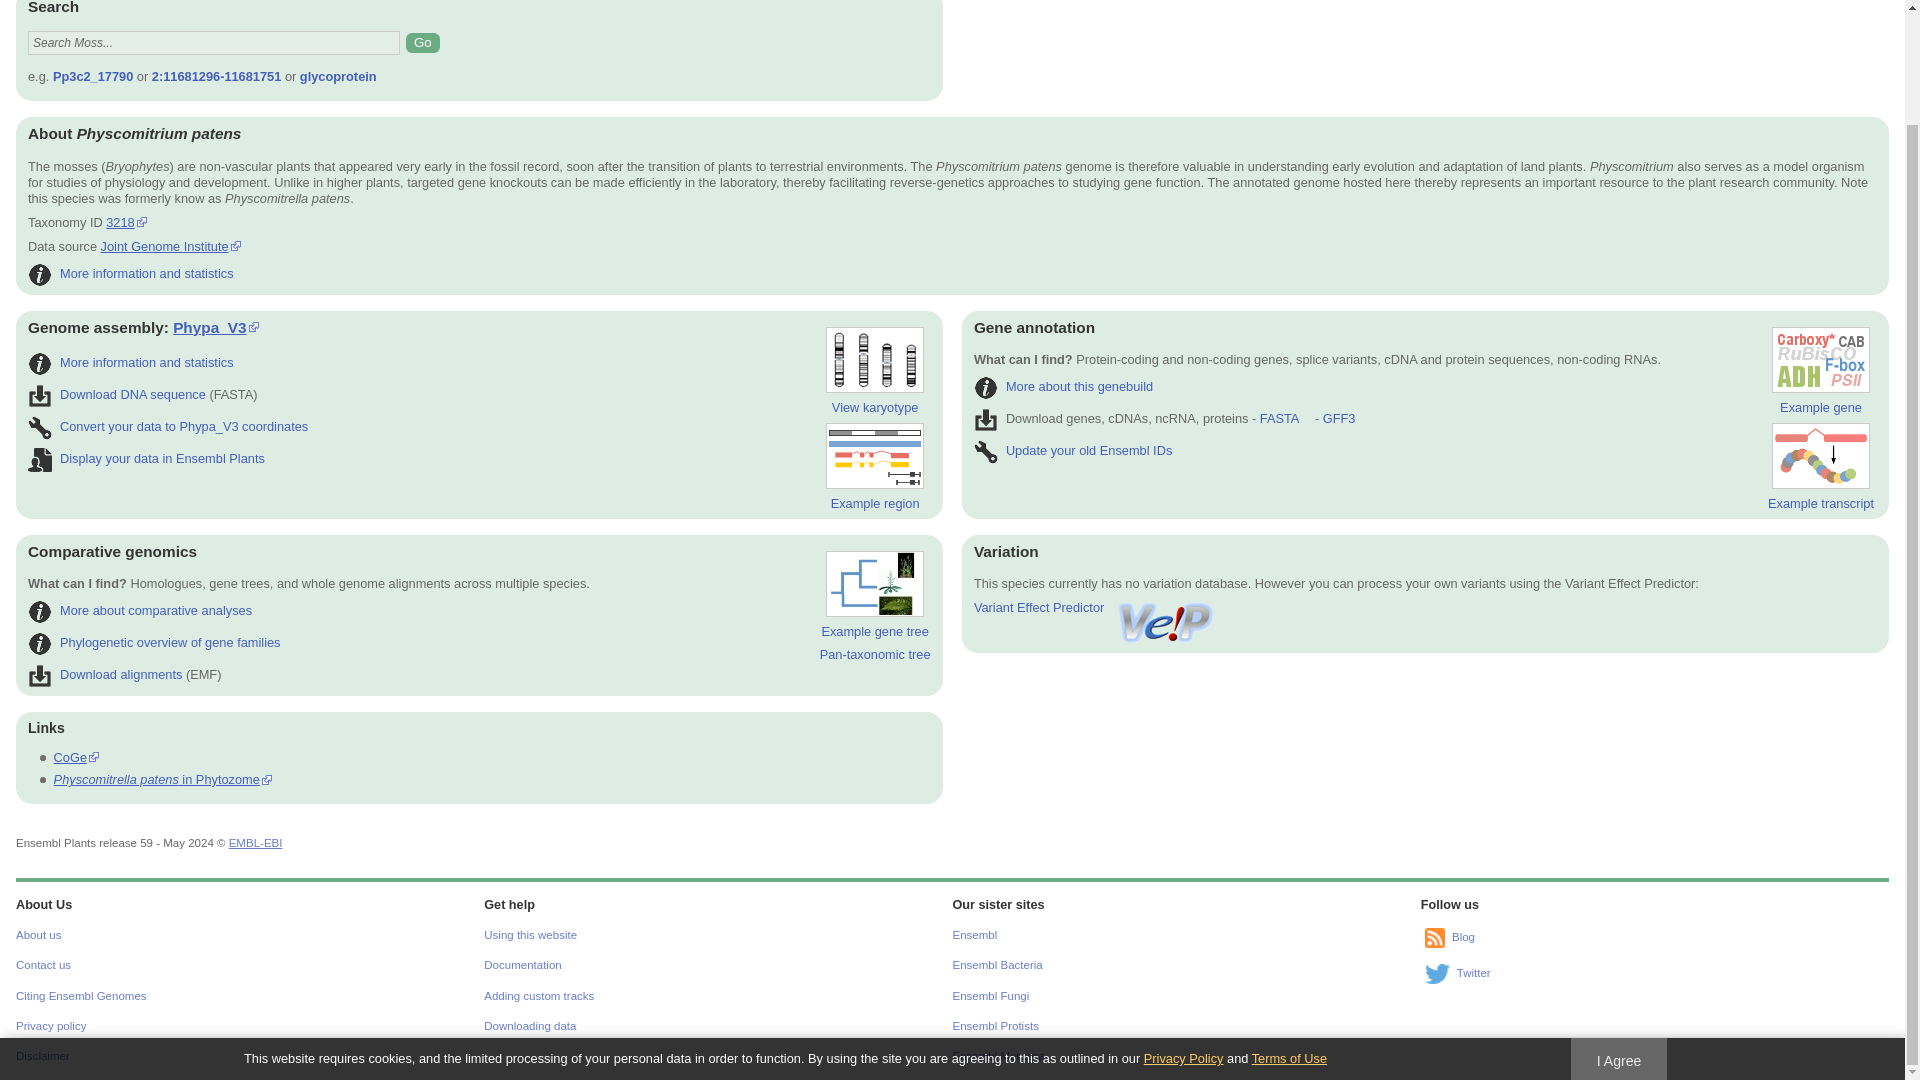 Image resolution: width=1920 pixels, height=1080 pixels. Describe the element at coordinates (214, 43) in the screenshot. I see `Search Moss...` at that location.